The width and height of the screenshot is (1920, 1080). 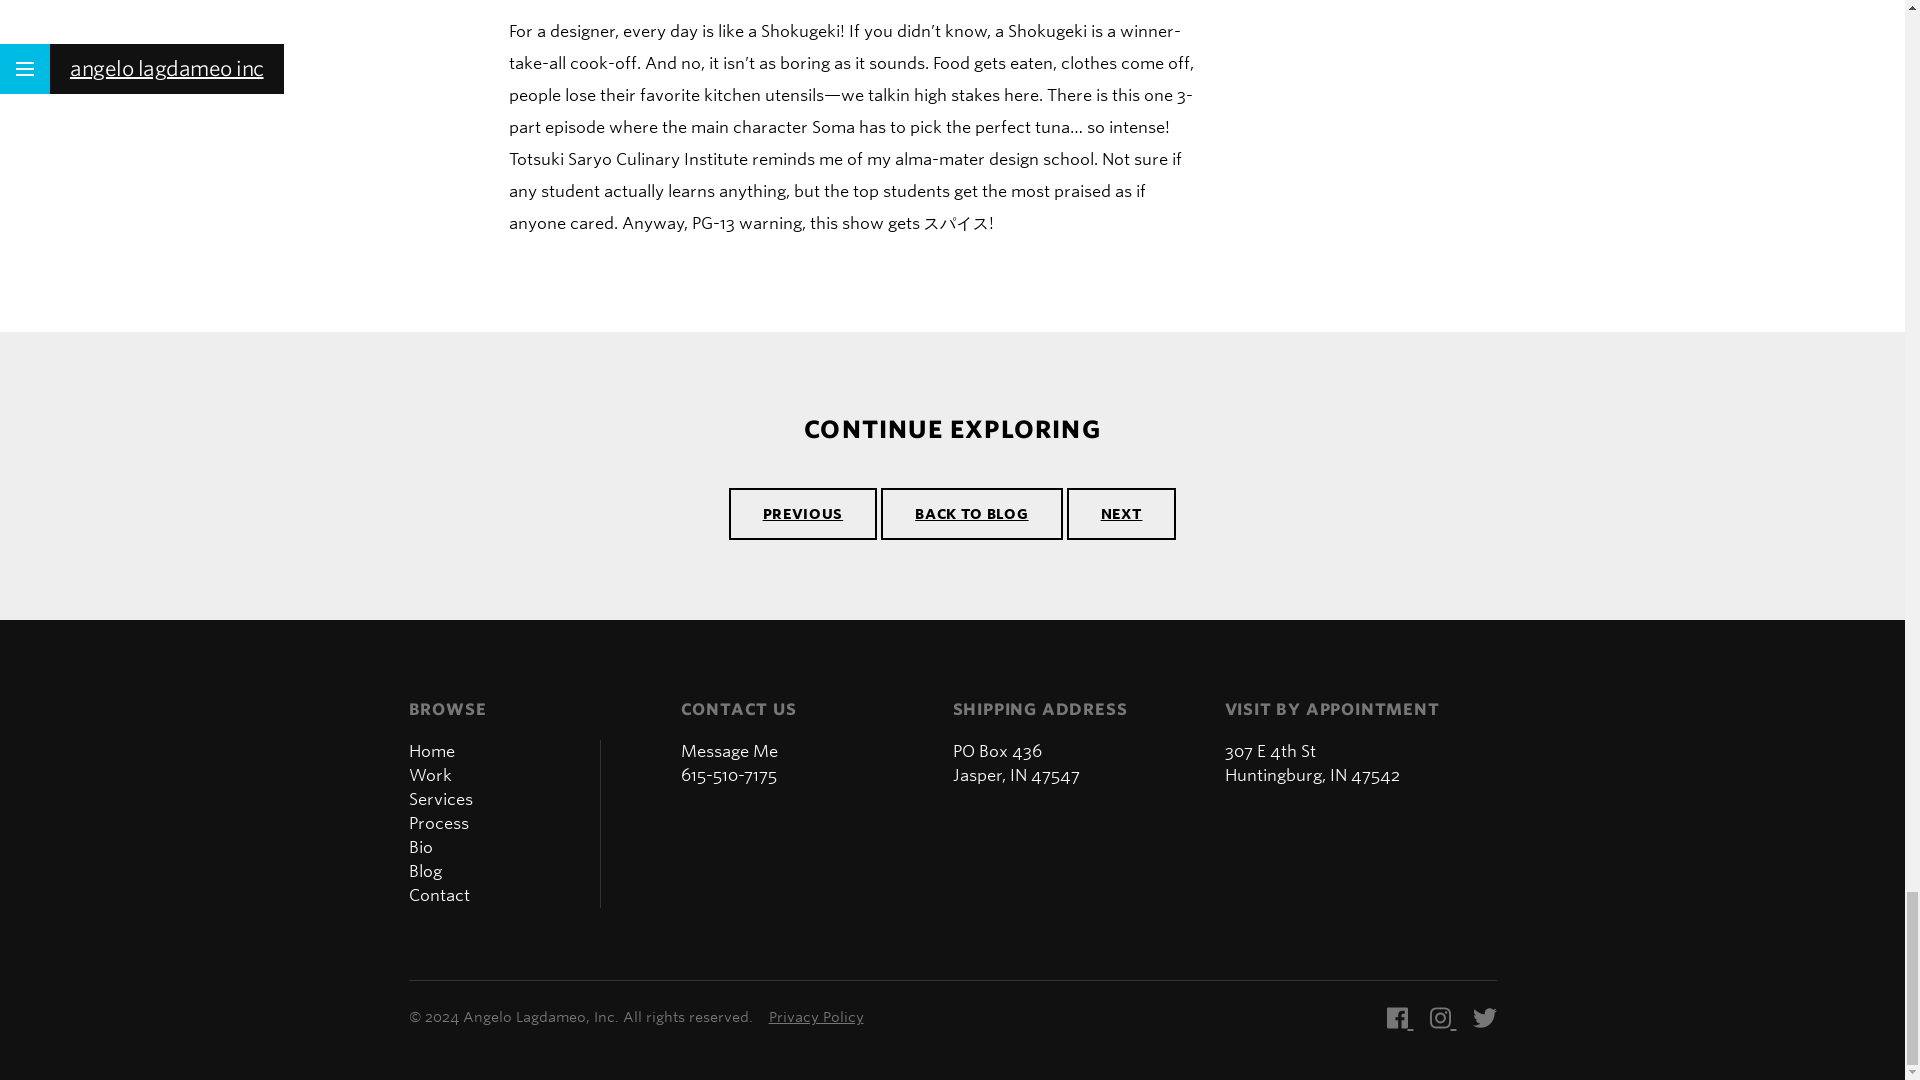 What do you see at coordinates (424, 872) in the screenshot?
I see `Blog` at bounding box center [424, 872].